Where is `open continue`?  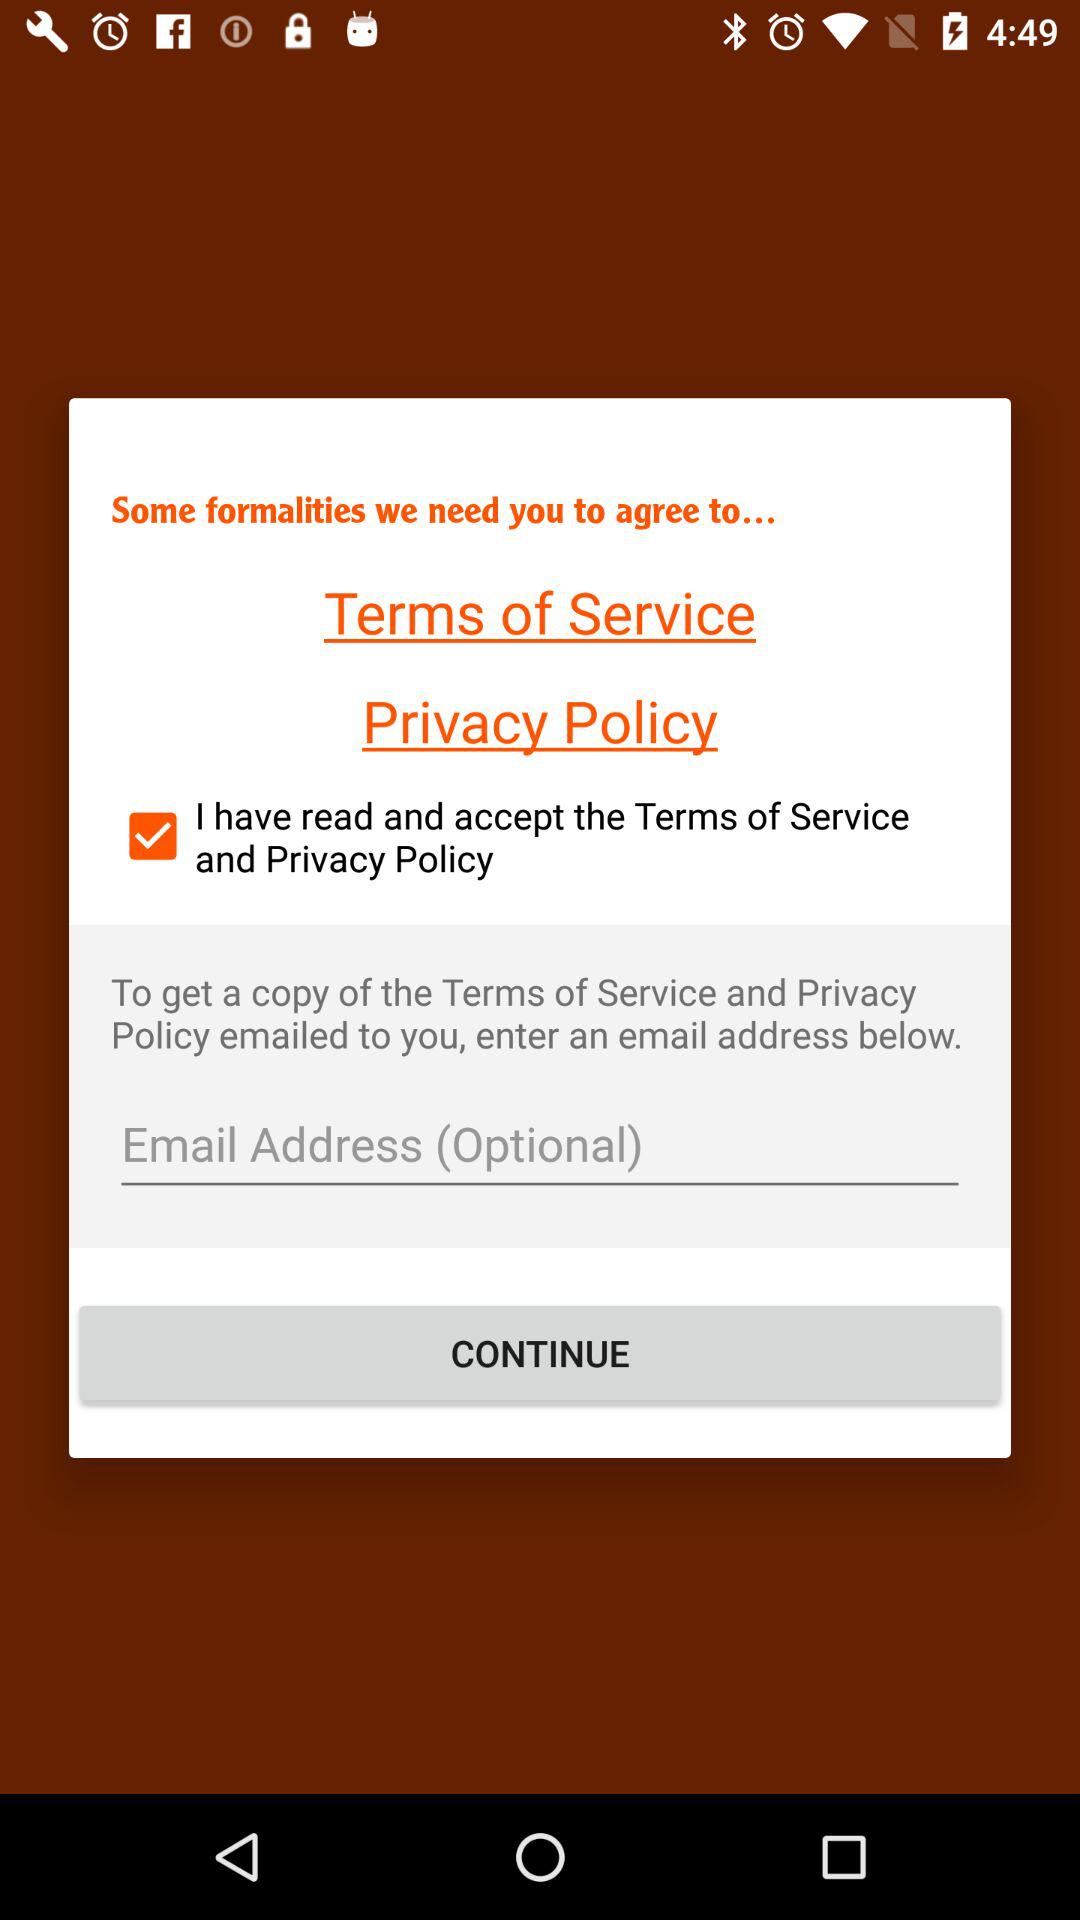
open continue is located at coordinates (540, 1353).